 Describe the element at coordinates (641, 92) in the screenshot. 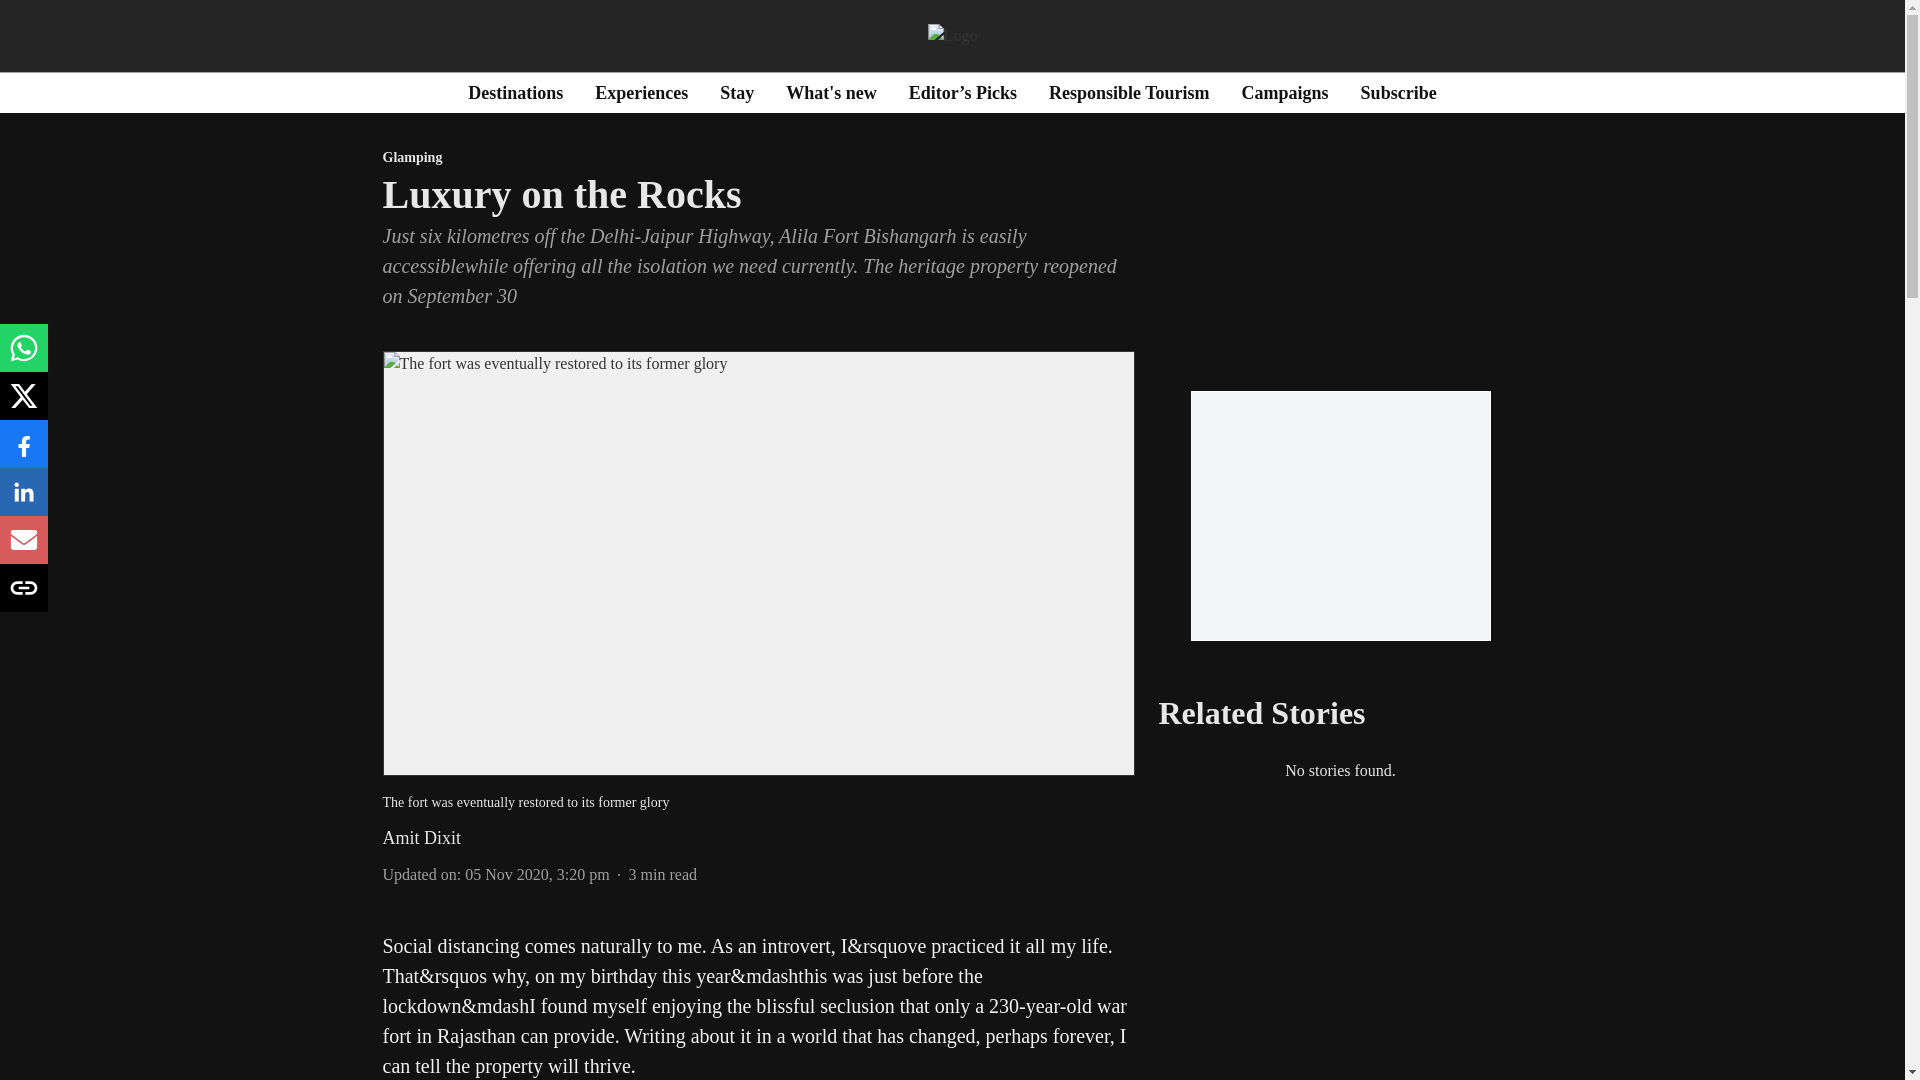

I see `Experiences` at that location.